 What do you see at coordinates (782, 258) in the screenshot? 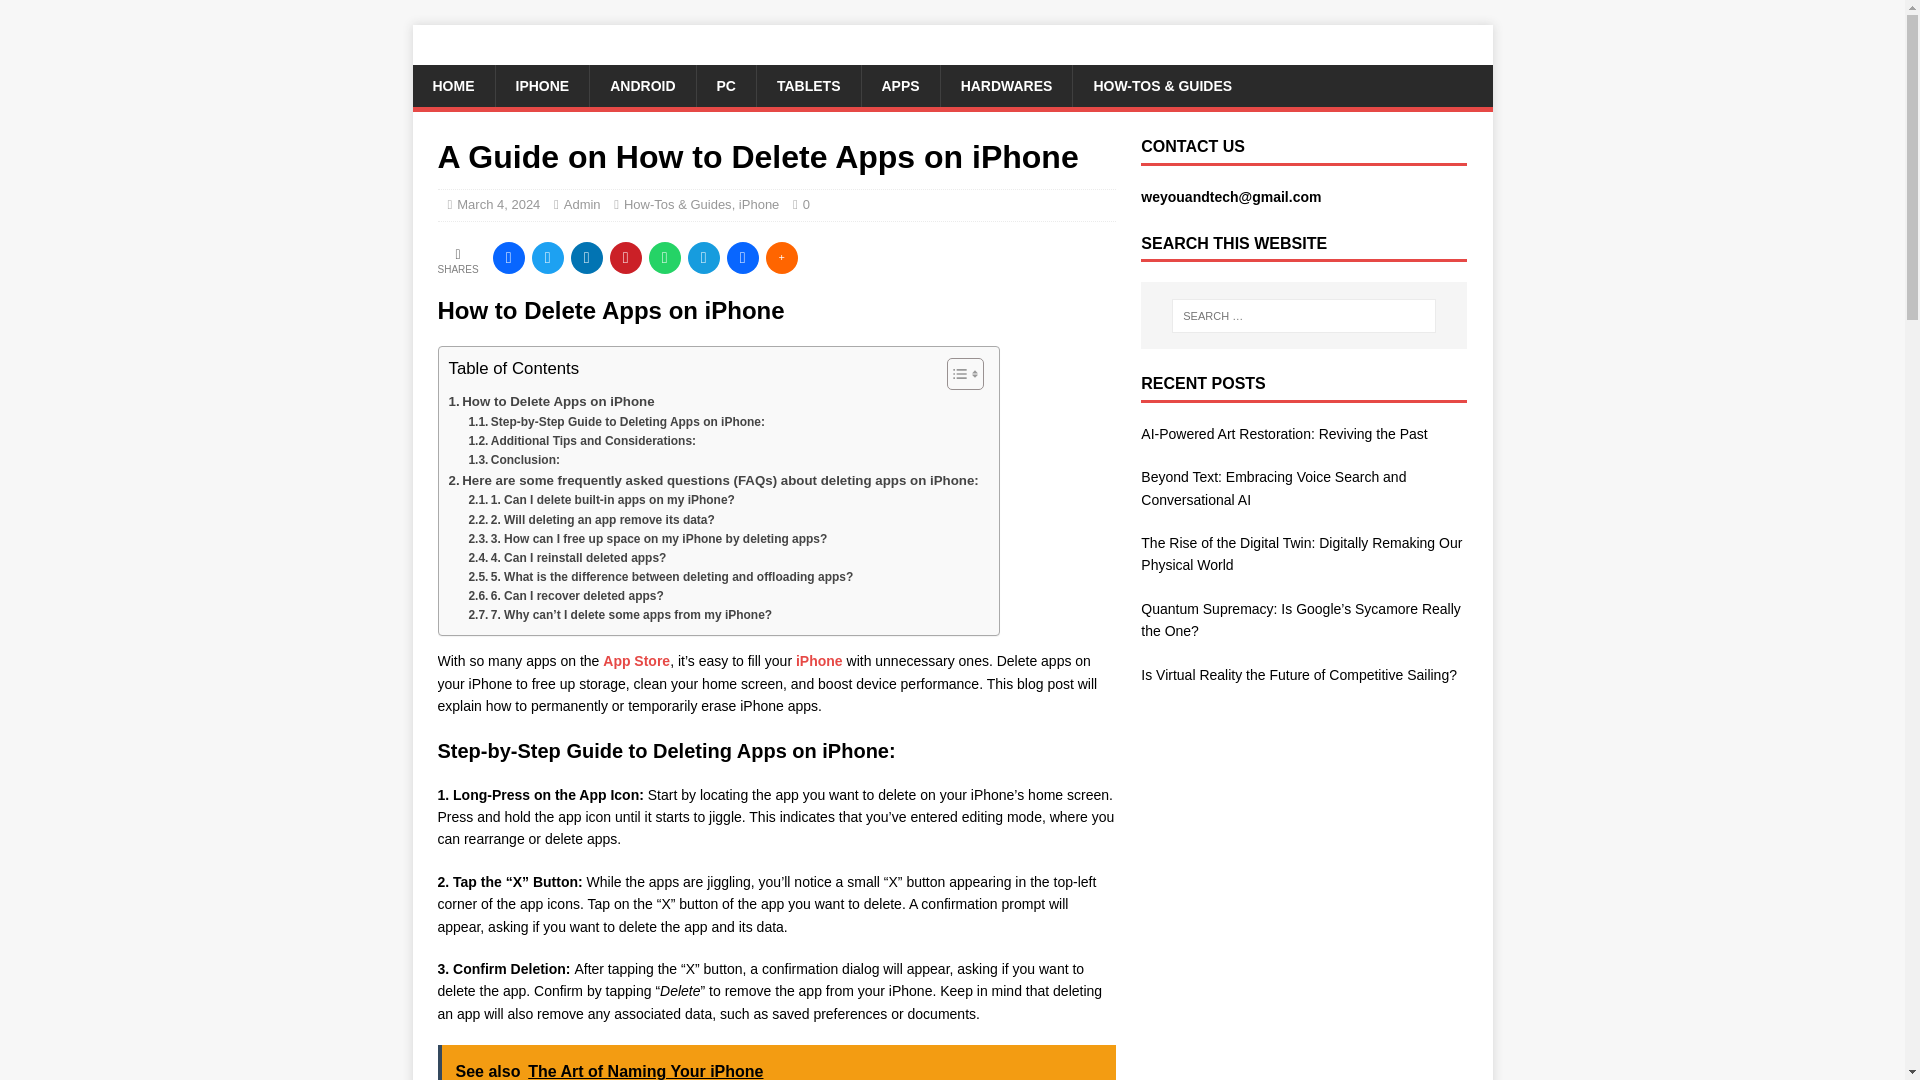
I see `More share links` at bounding box center [782, 258].